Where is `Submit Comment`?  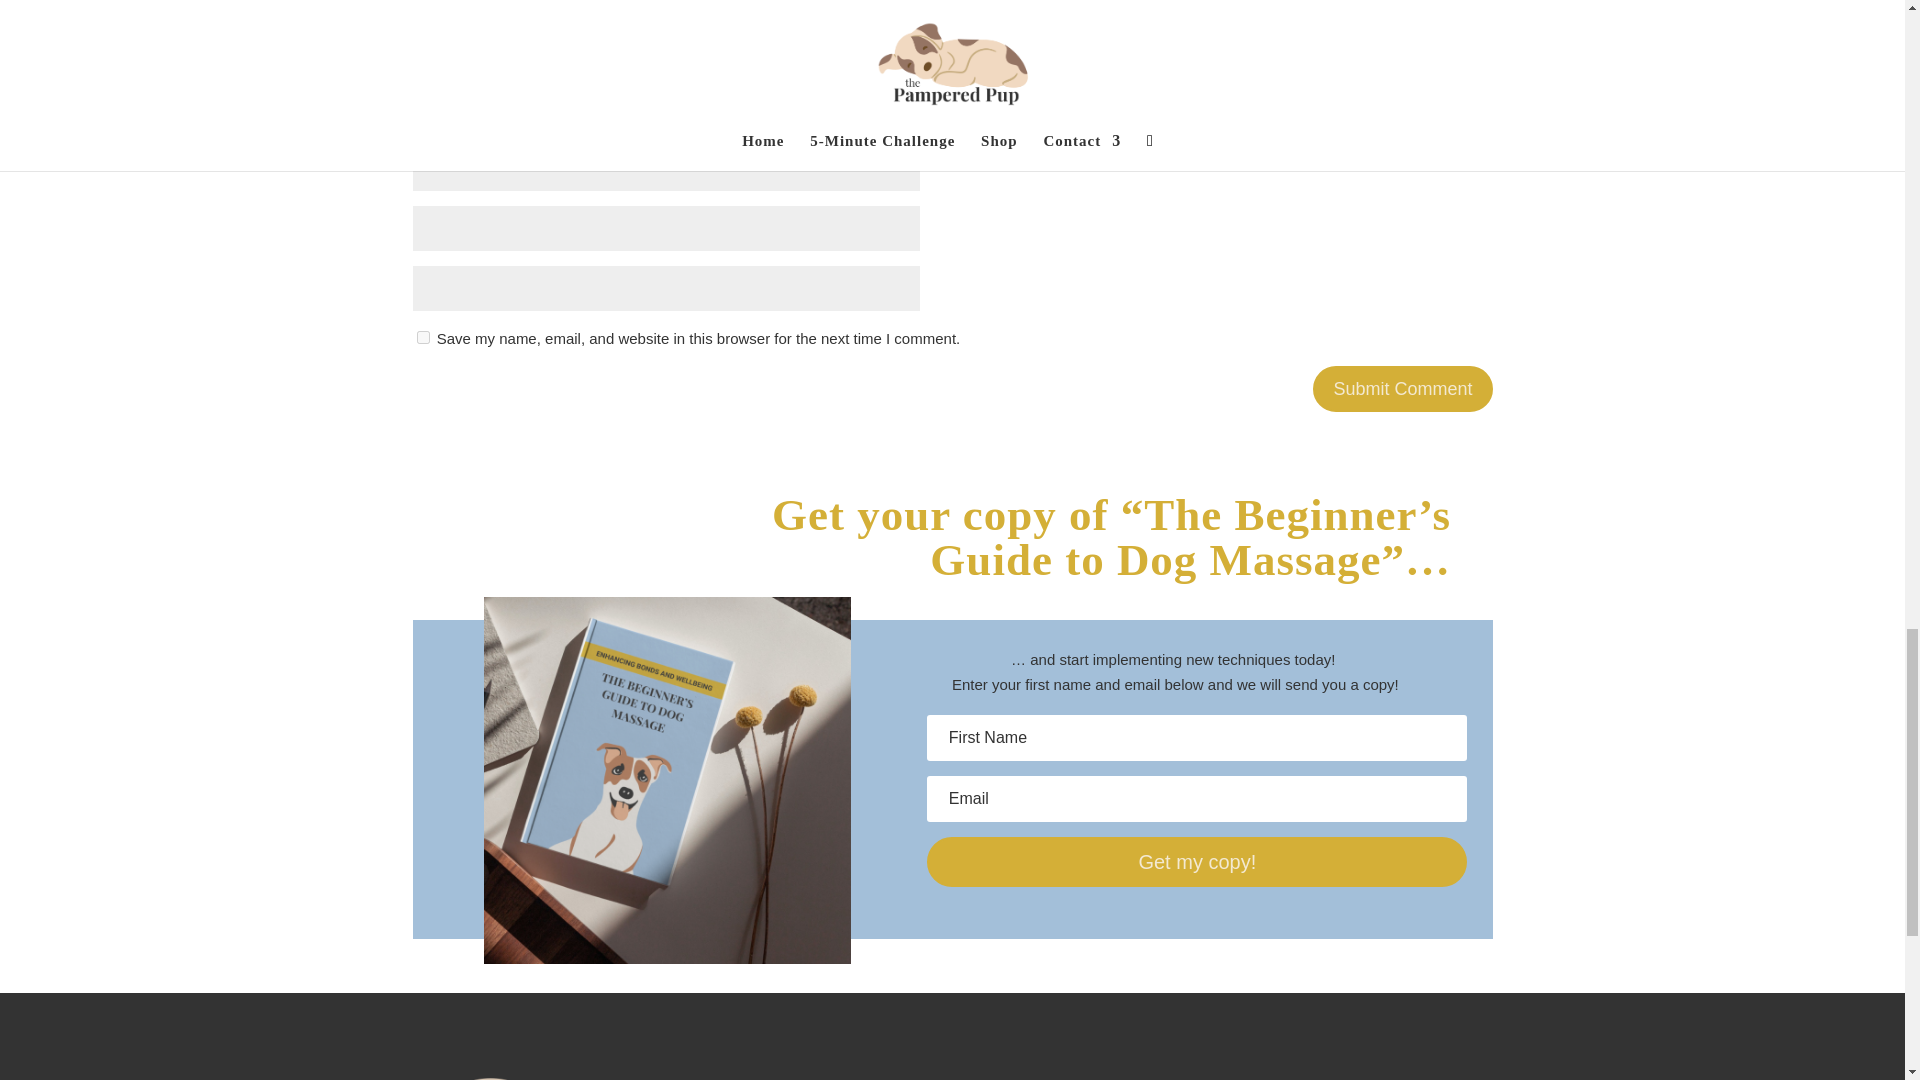 Submit Comment is located at coordinates (1402, 388).